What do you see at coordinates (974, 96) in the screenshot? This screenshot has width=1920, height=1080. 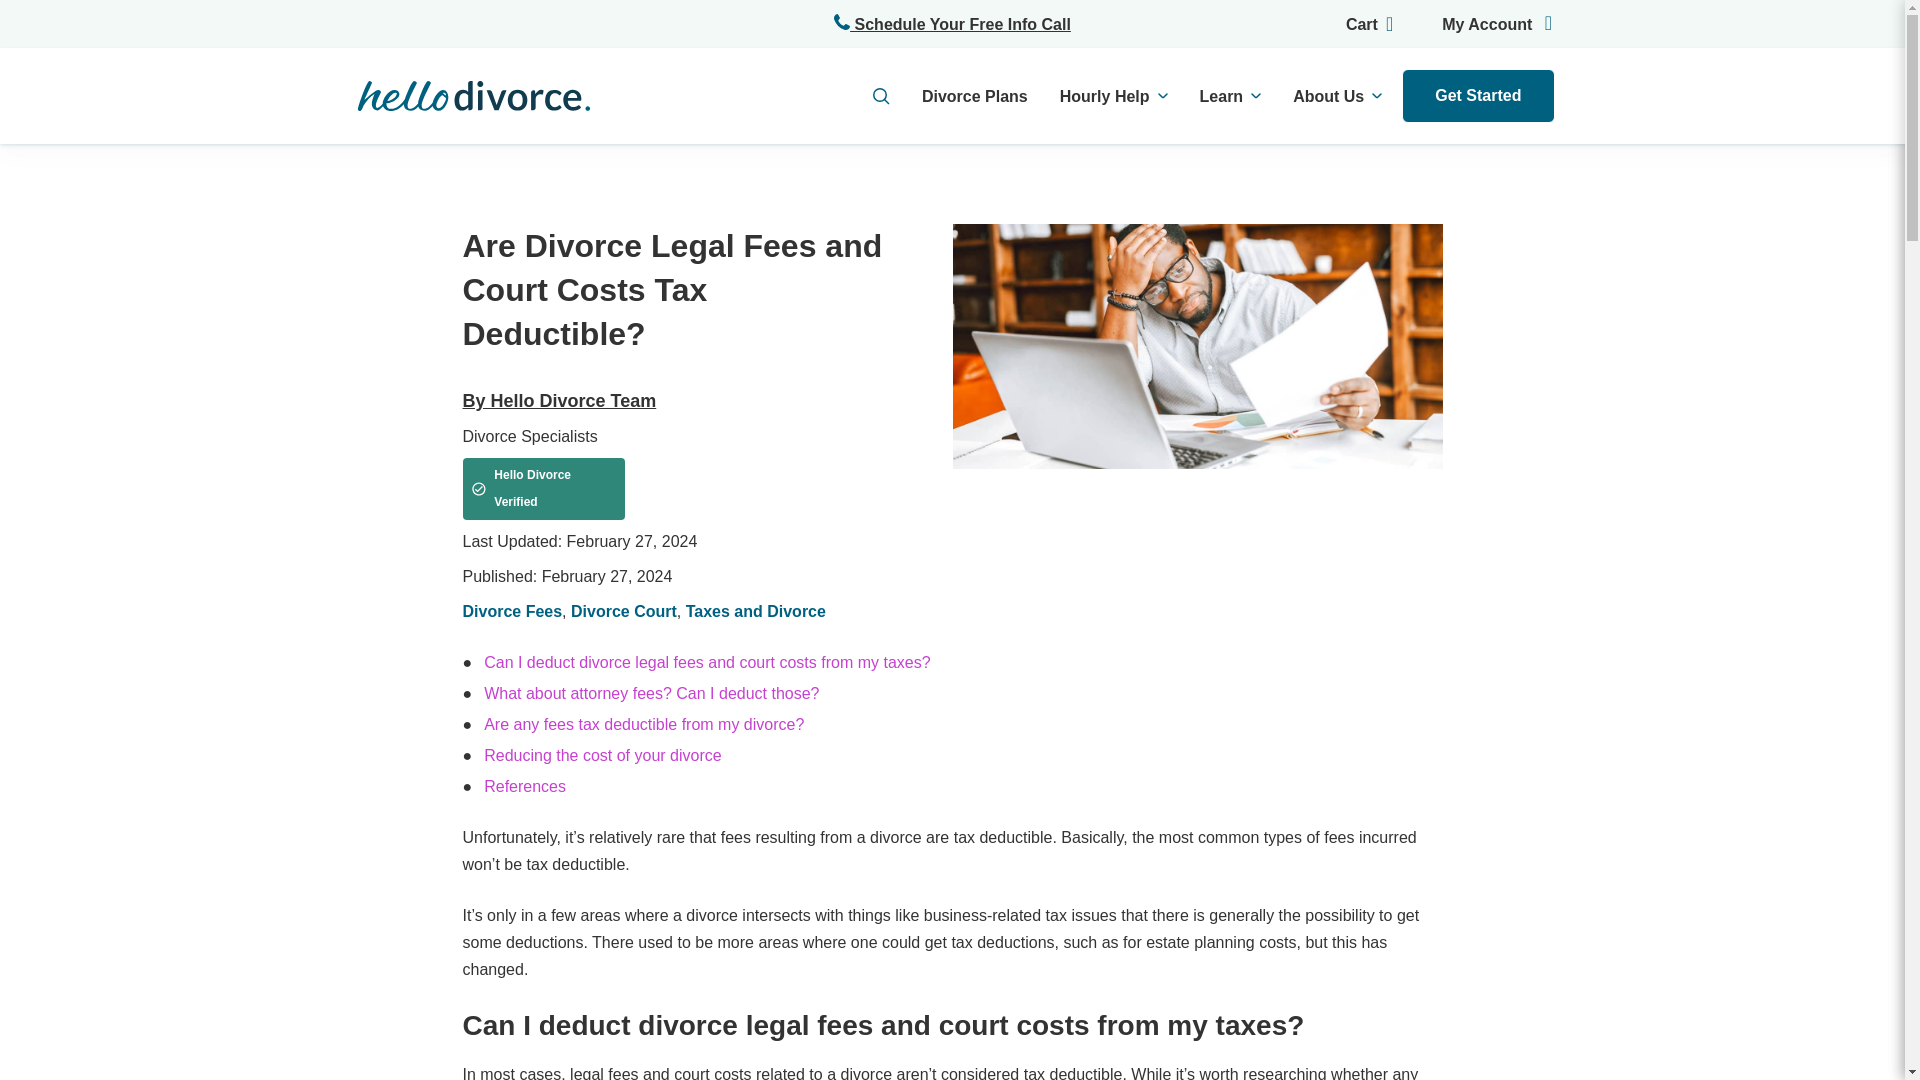 I see `Divorce Plans` at bounding box center [974, 96].